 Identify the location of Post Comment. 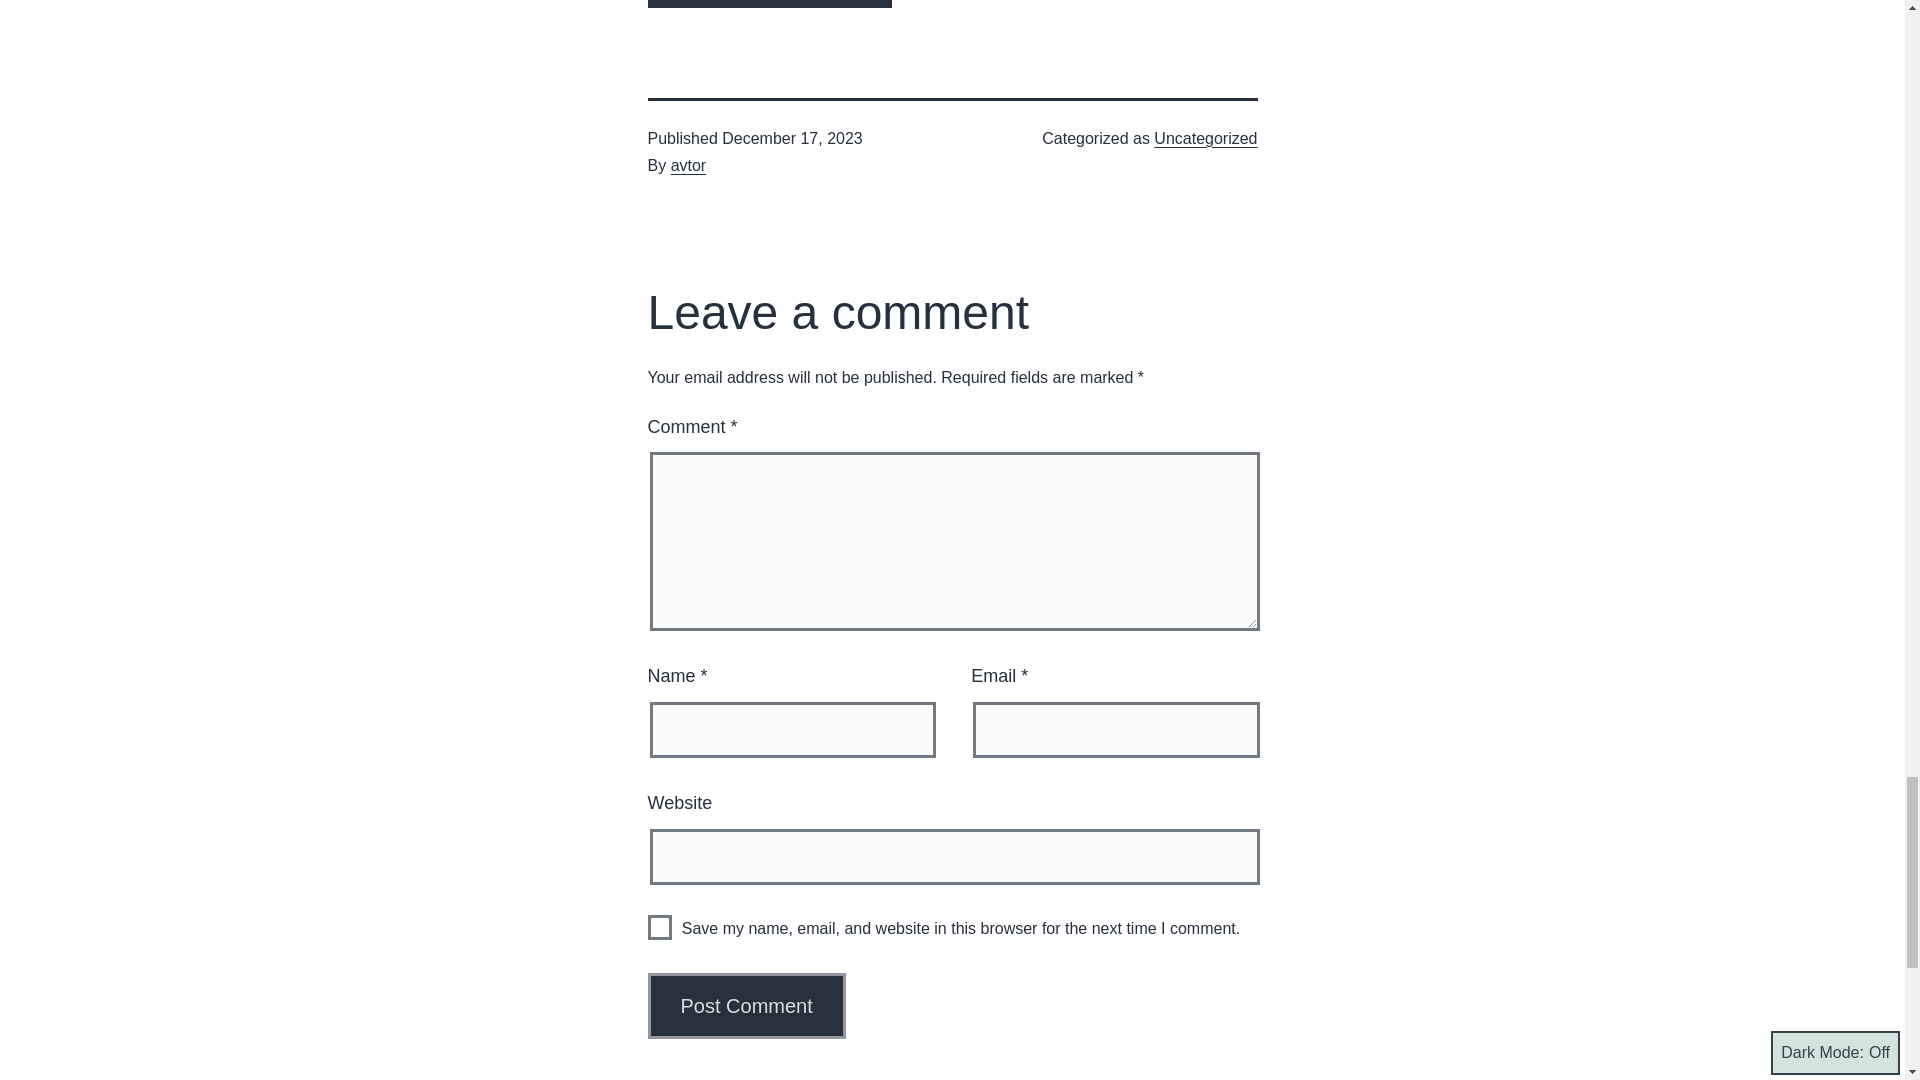
(747, 1006).